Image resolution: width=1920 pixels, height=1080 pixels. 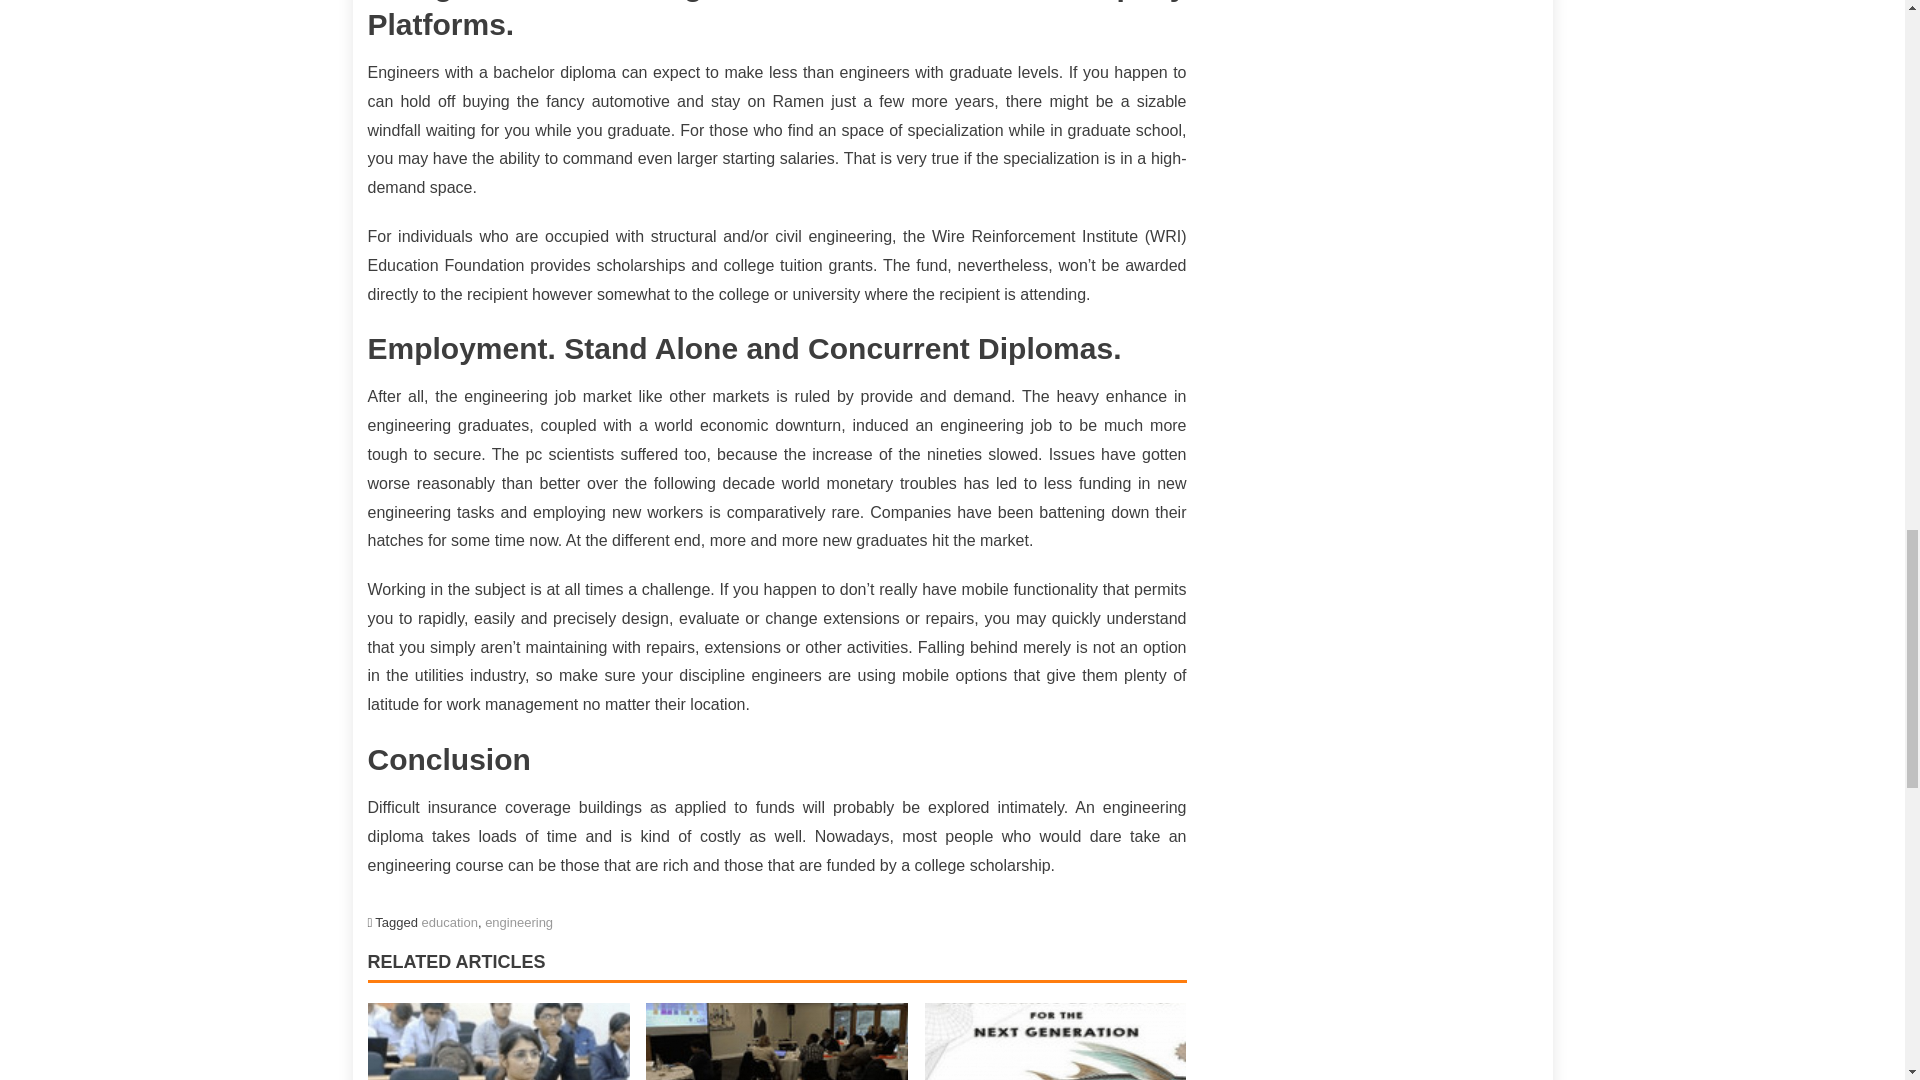 What do you see at coordinates (450, 922) in the screenshot?
I see `education` at bounding box center [450, 922].